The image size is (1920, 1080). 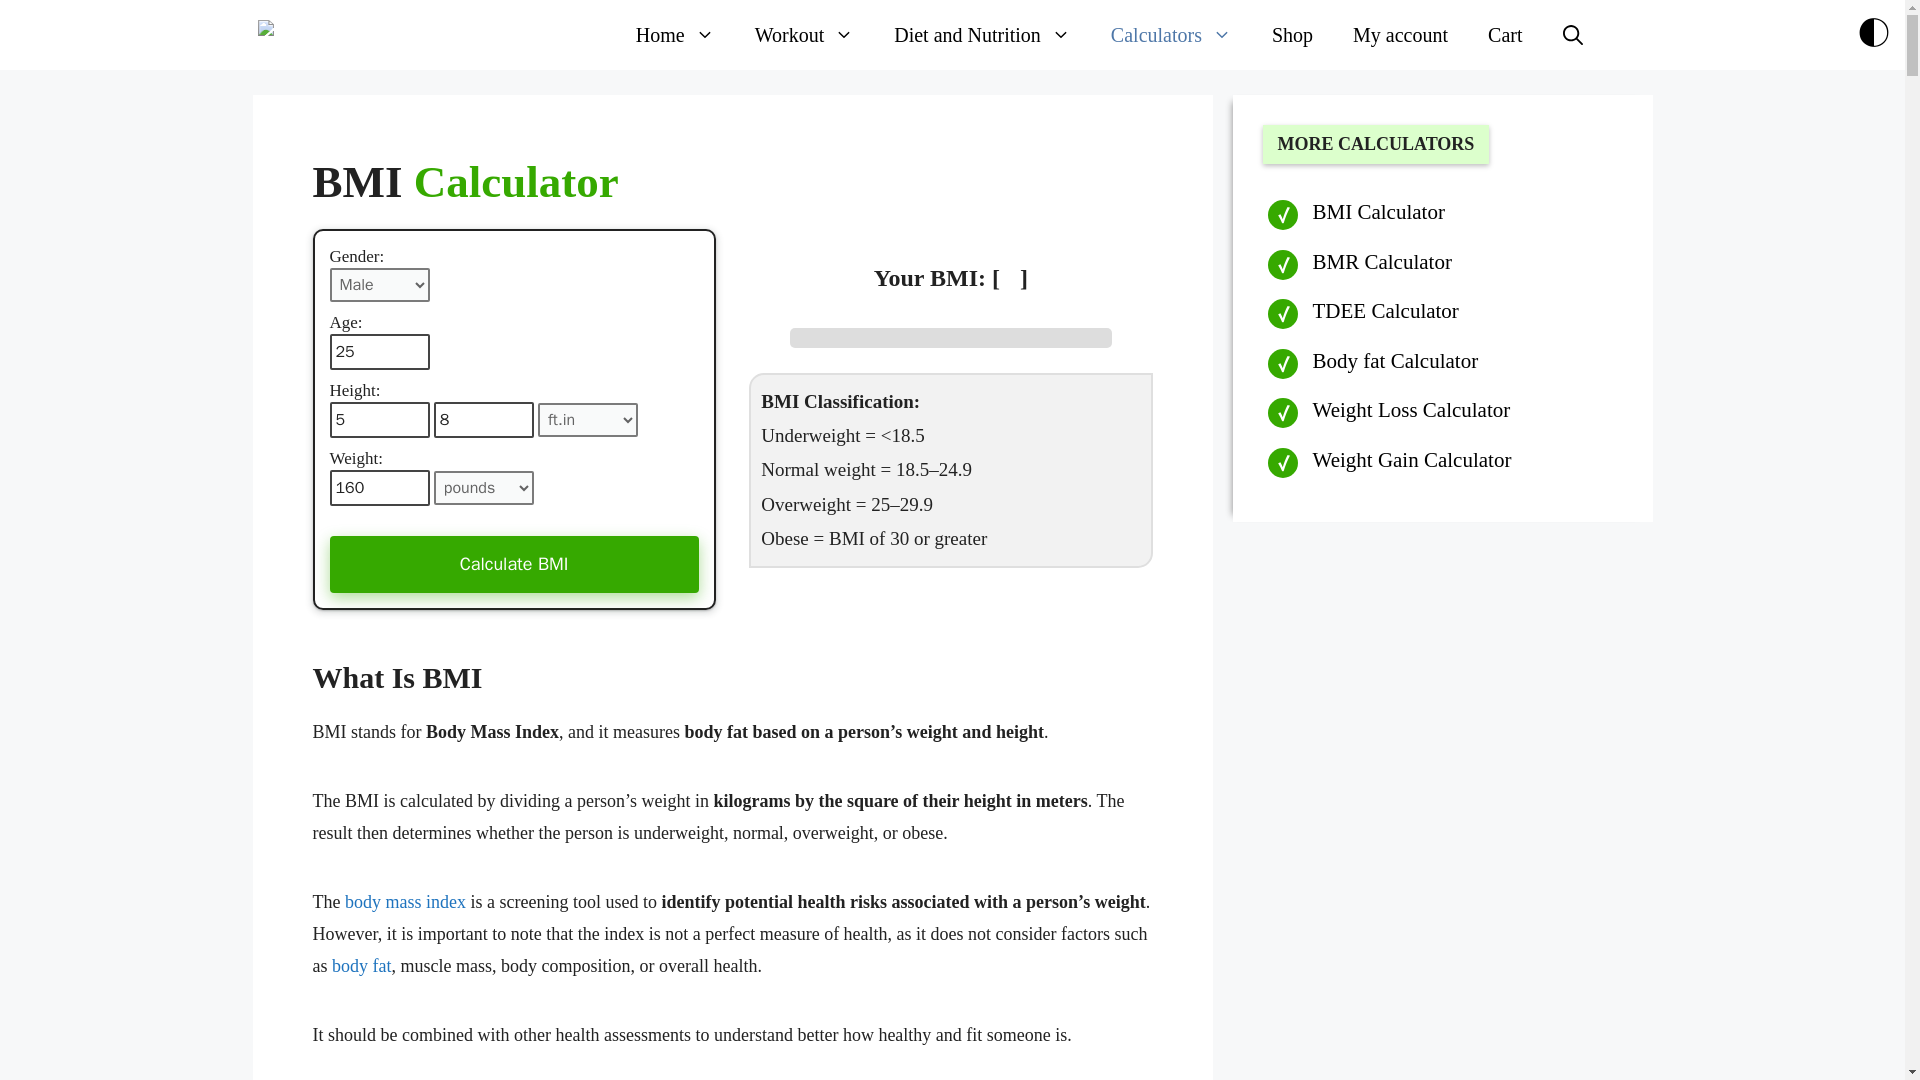 What do you see at coordinates (380, 488) in the screenshot?
I see `160` at bounding box center [380, 488].